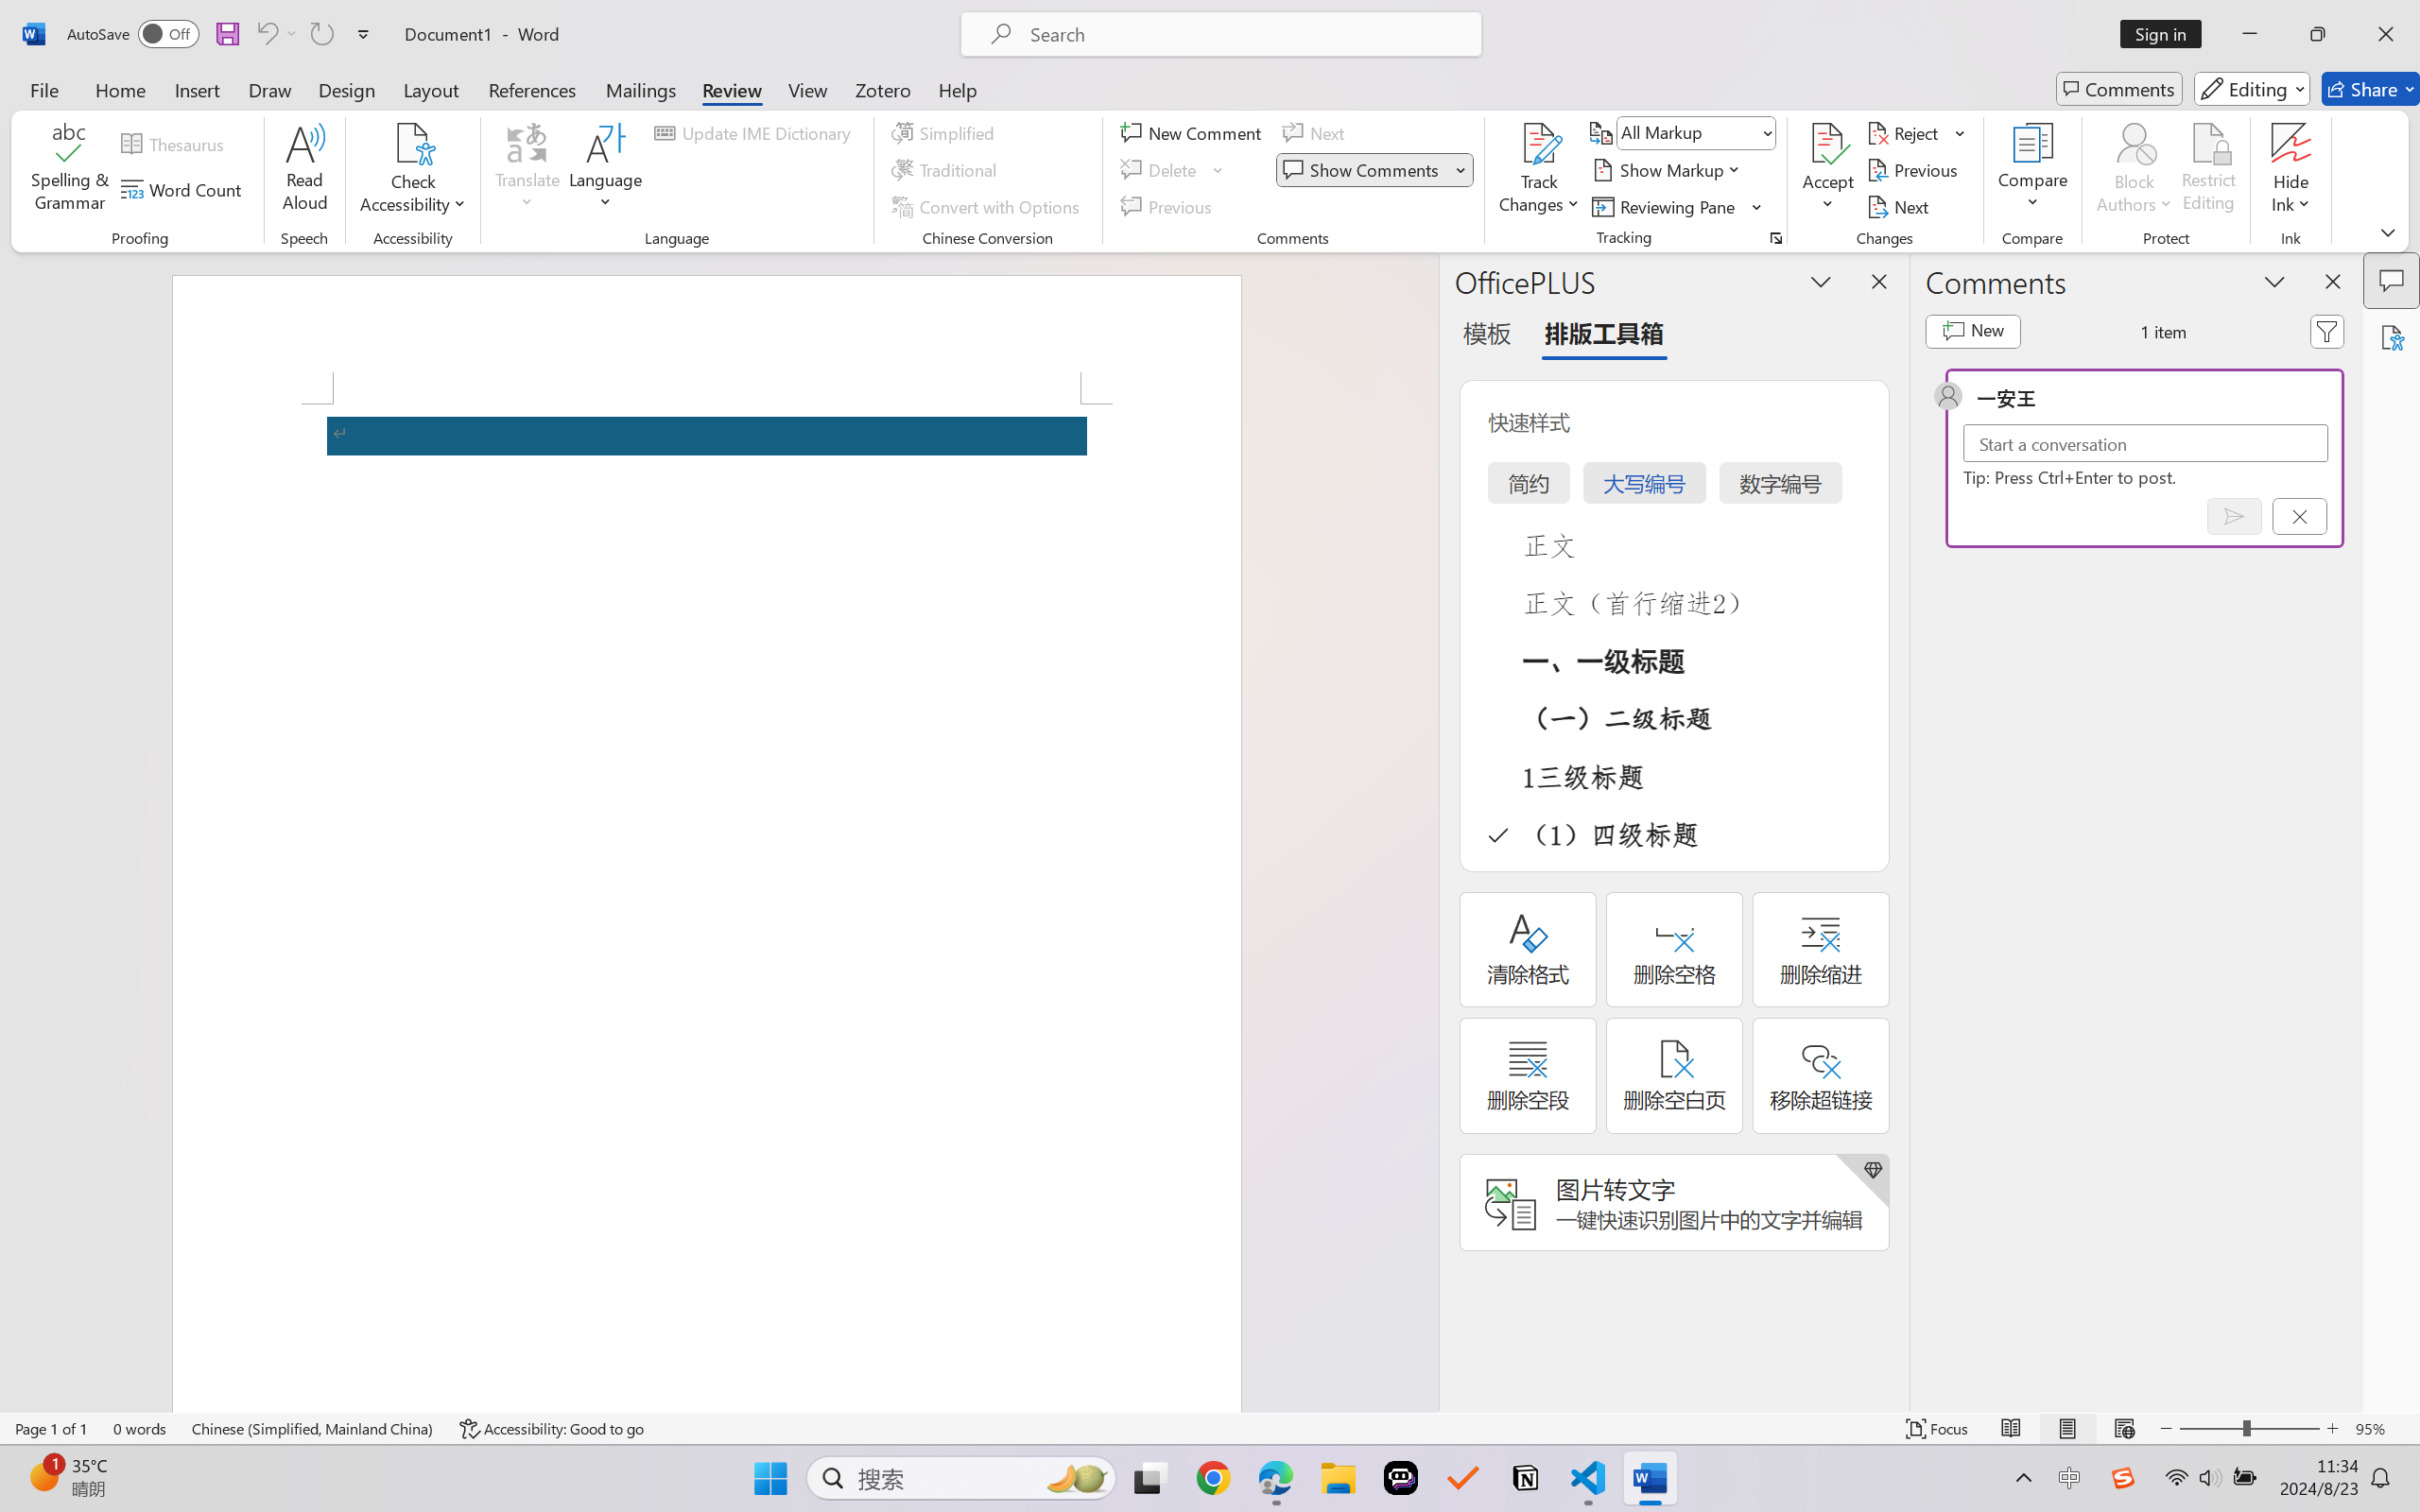 This screenshot has height=1512, width=2420. I want to click on Read Aloud, so click(304, 170).